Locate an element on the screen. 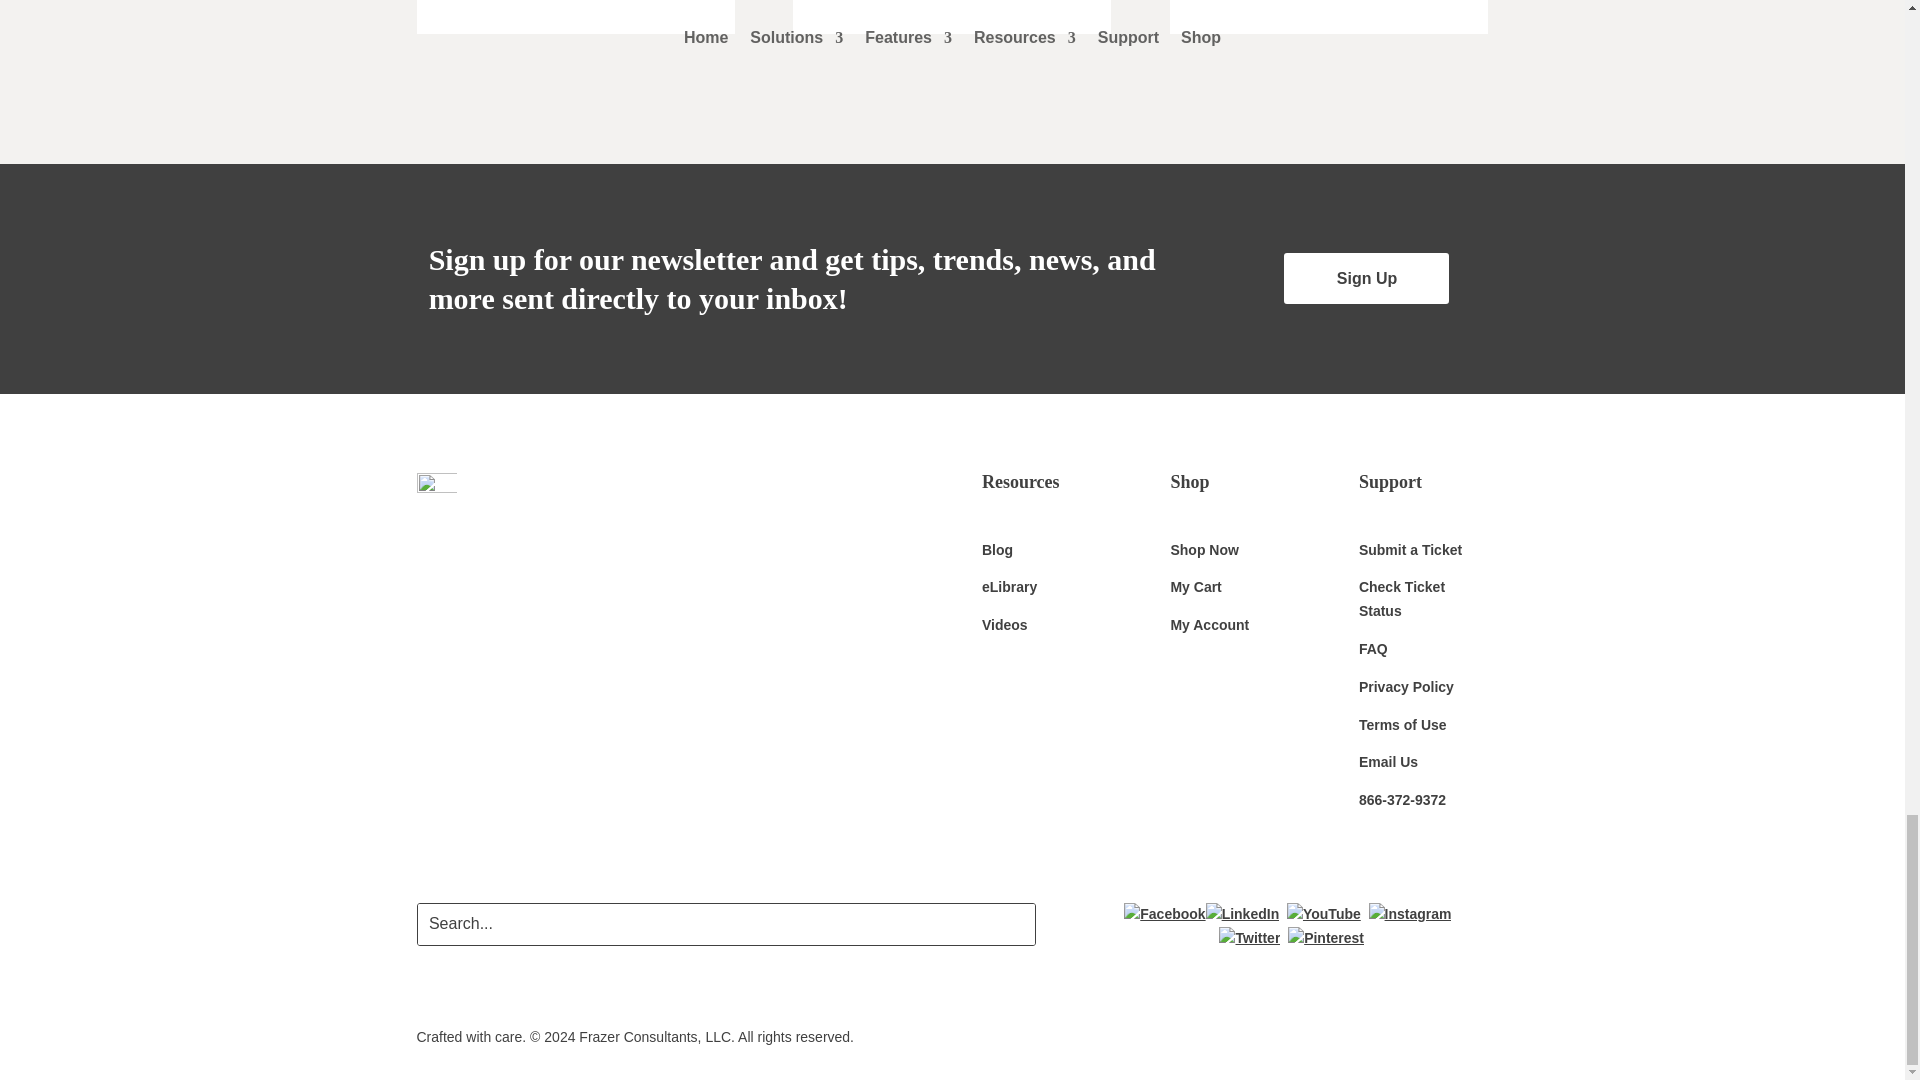  Facebook Page is located at coordinates (1164, 914).